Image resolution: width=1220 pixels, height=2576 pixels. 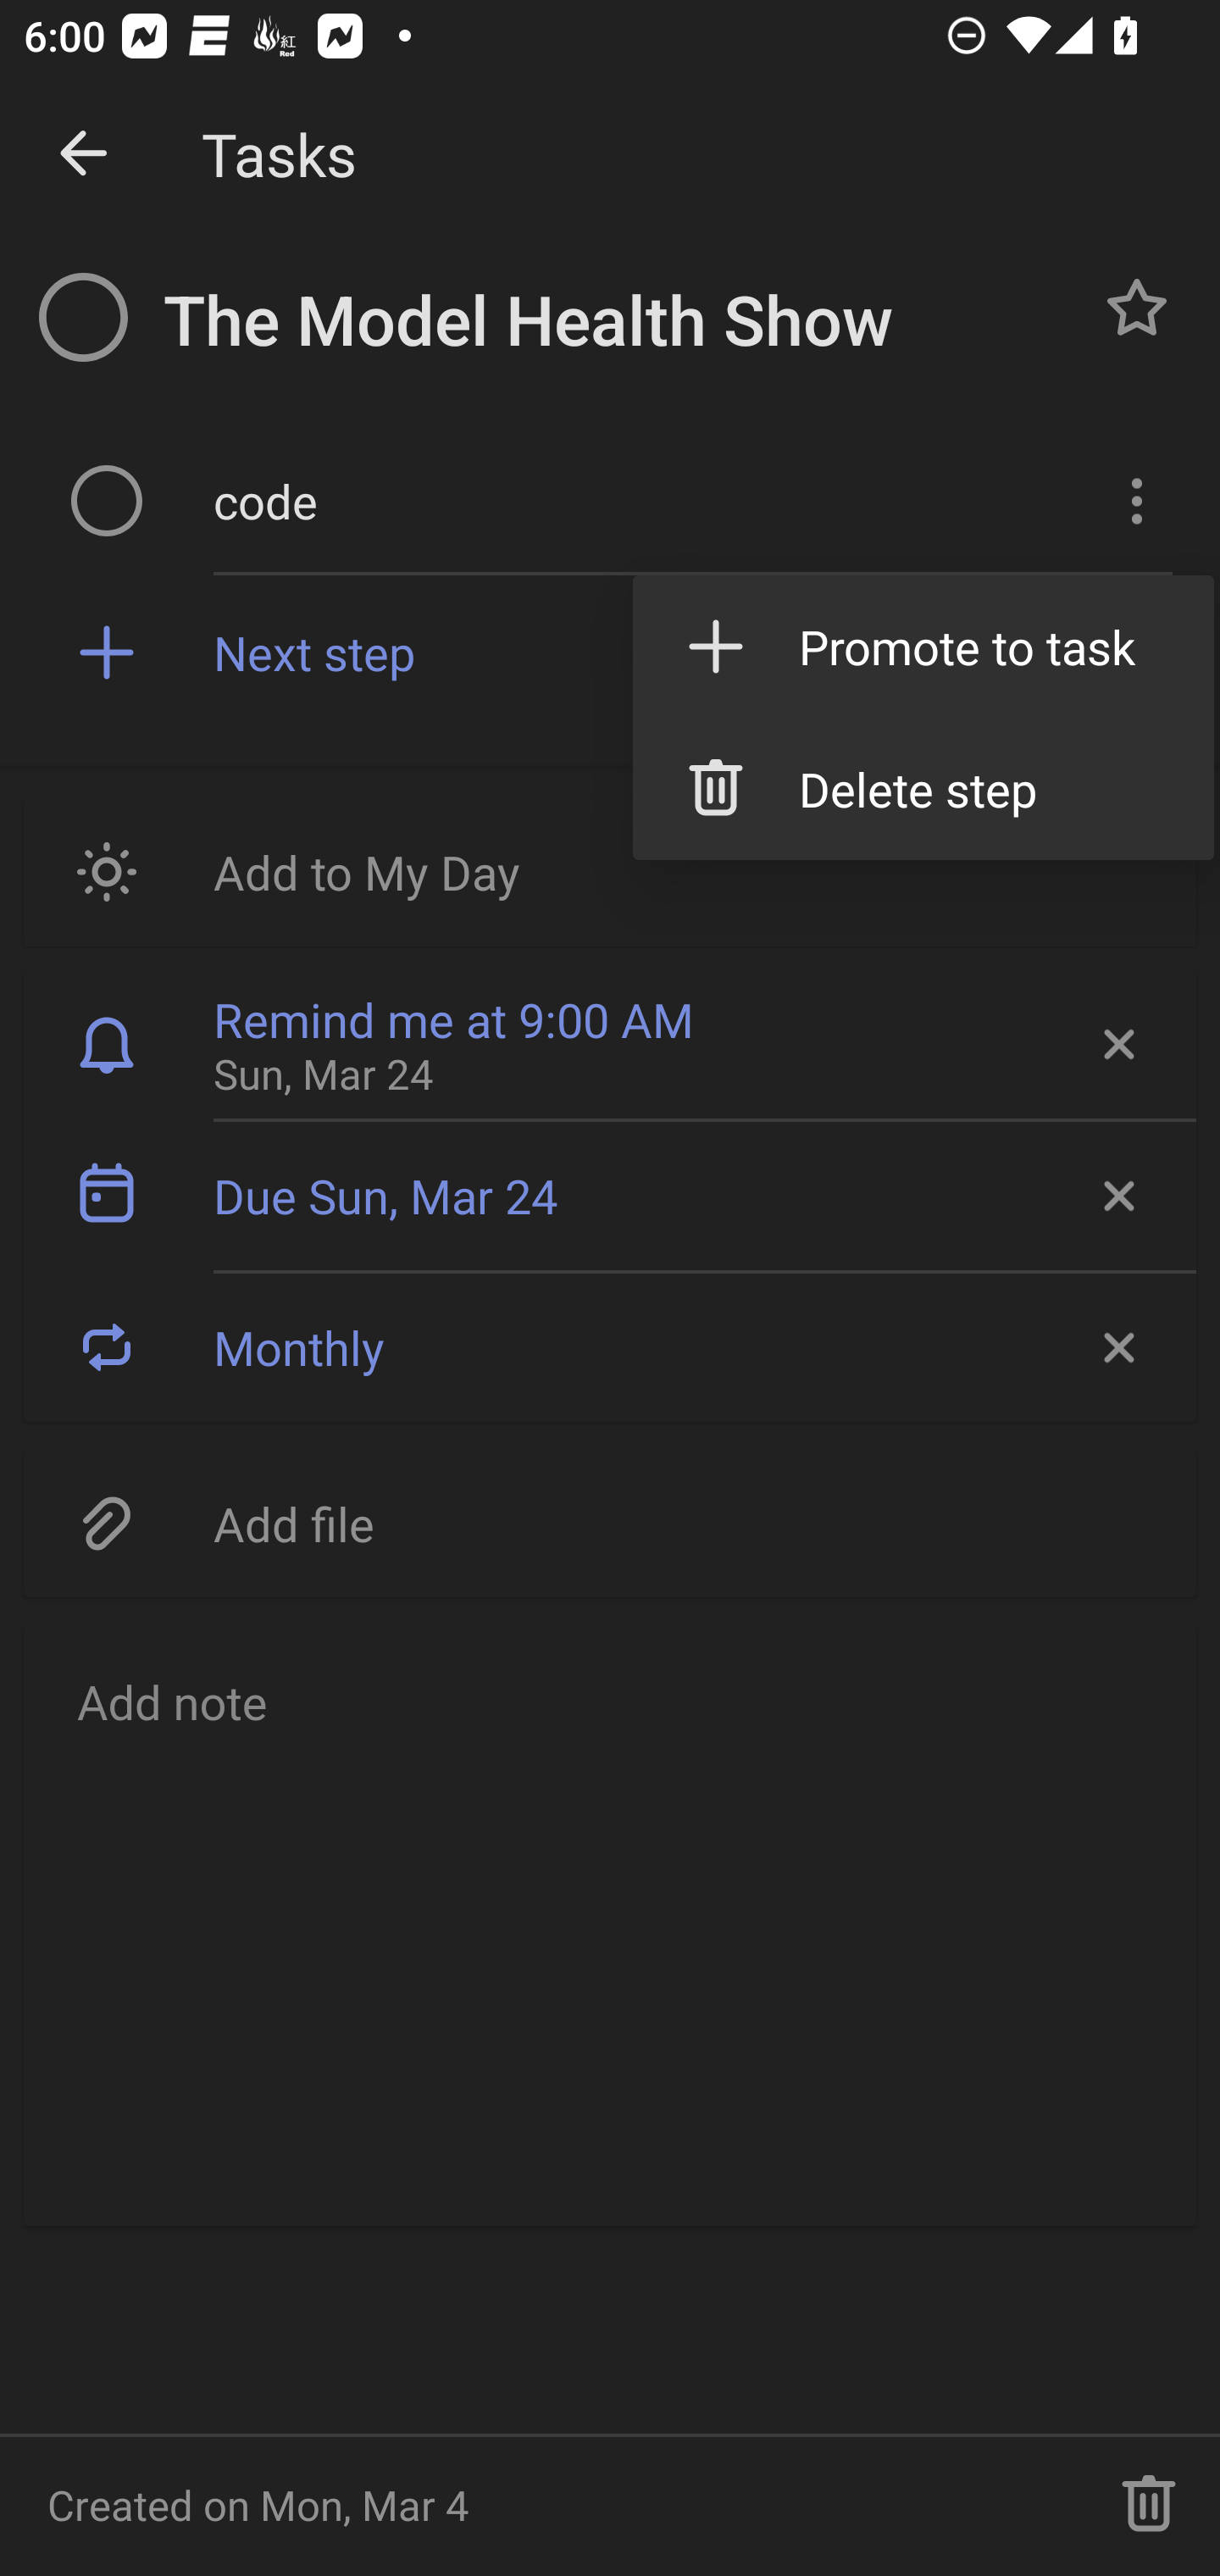 I want to click on Promote to task, so click(x=923, y=646).